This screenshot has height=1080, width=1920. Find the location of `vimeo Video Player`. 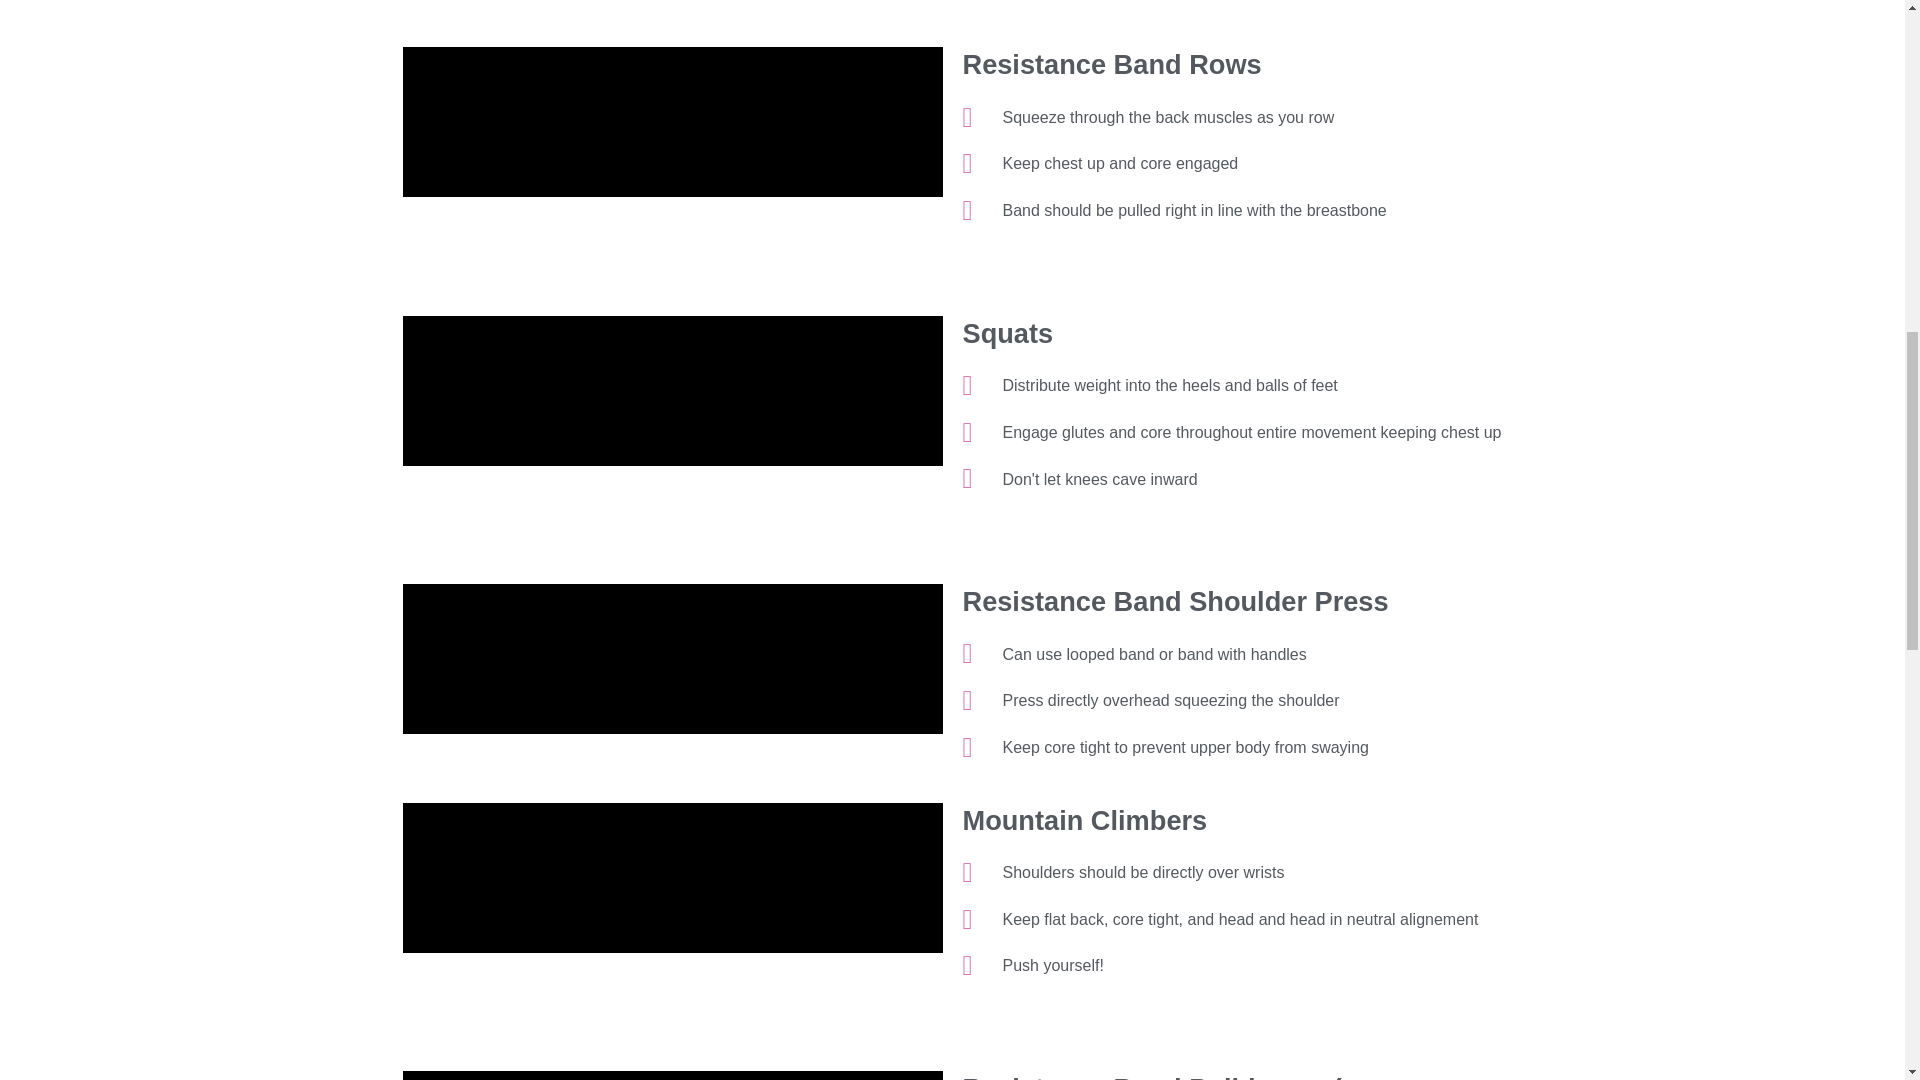

vimeo Video Player is located at coordinates (672, 659).